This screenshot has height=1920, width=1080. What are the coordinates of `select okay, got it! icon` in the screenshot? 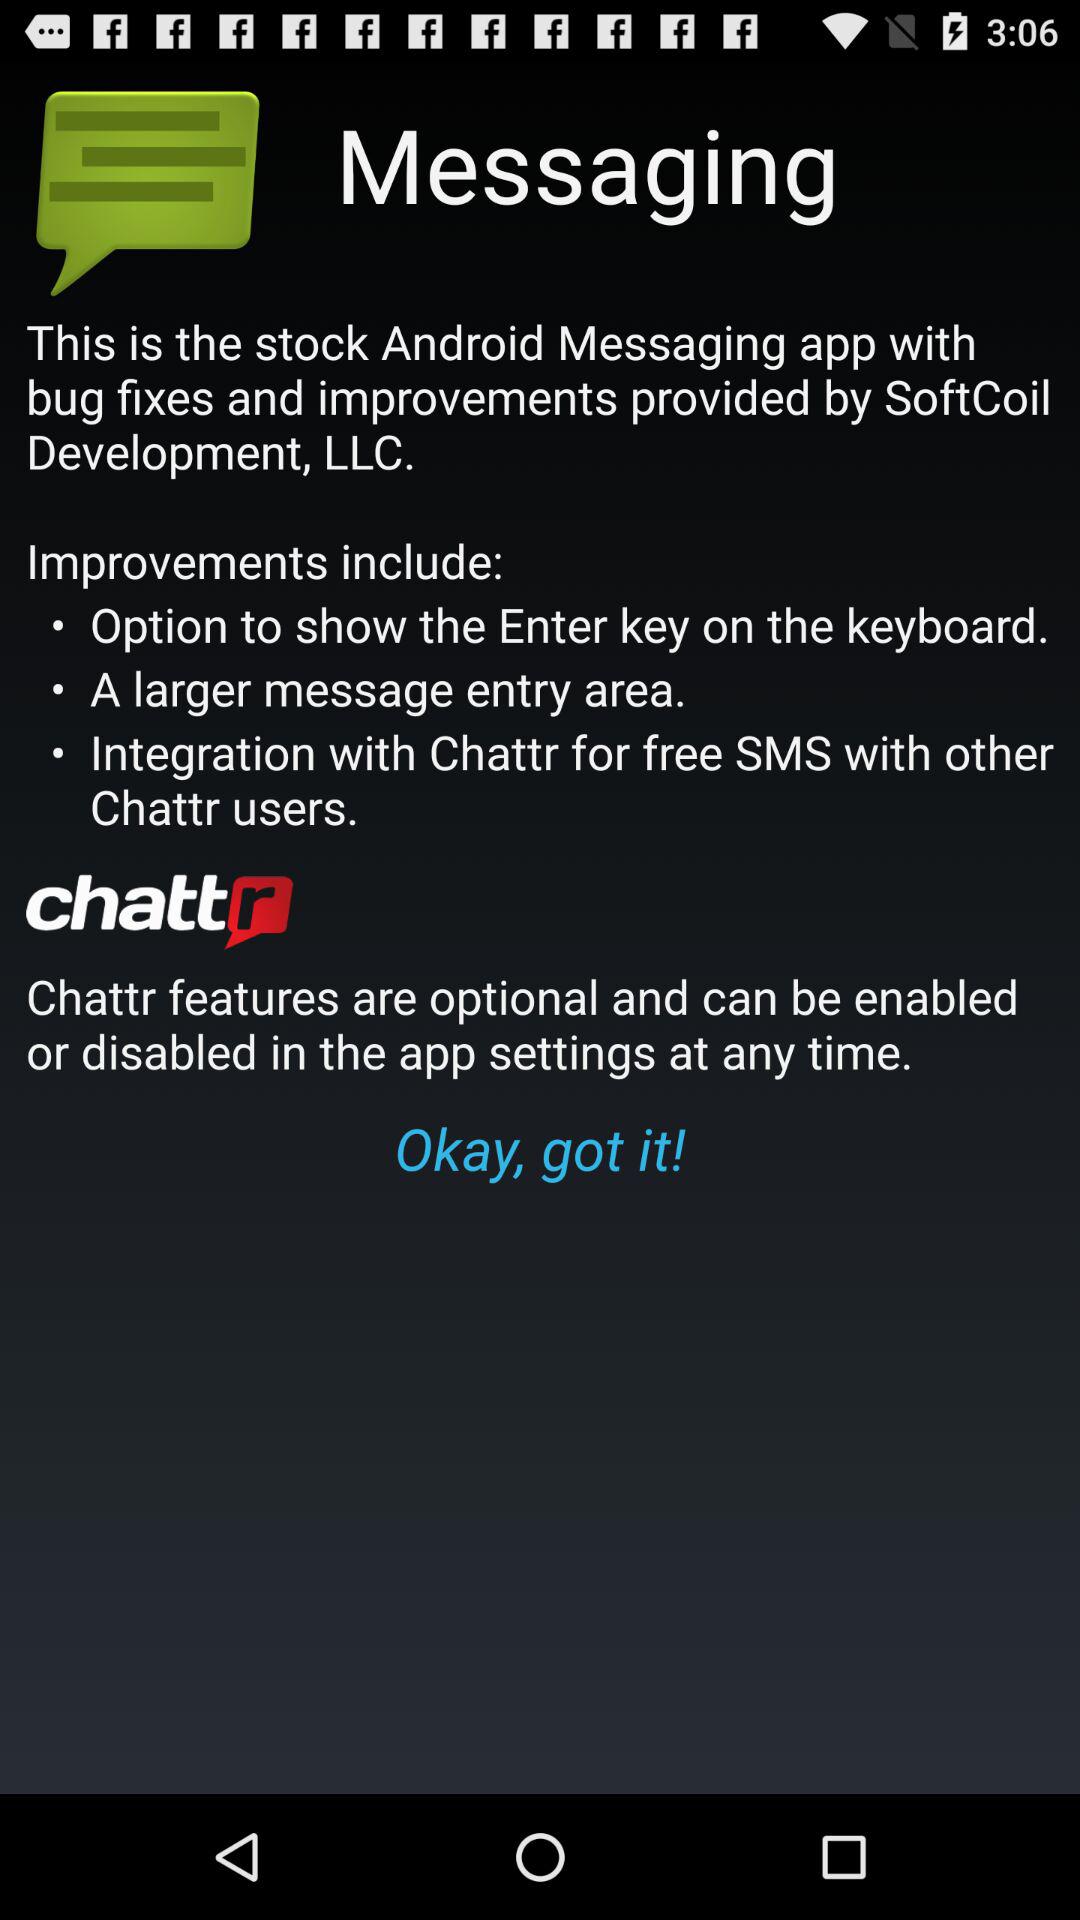 It's located at (540, 1147).